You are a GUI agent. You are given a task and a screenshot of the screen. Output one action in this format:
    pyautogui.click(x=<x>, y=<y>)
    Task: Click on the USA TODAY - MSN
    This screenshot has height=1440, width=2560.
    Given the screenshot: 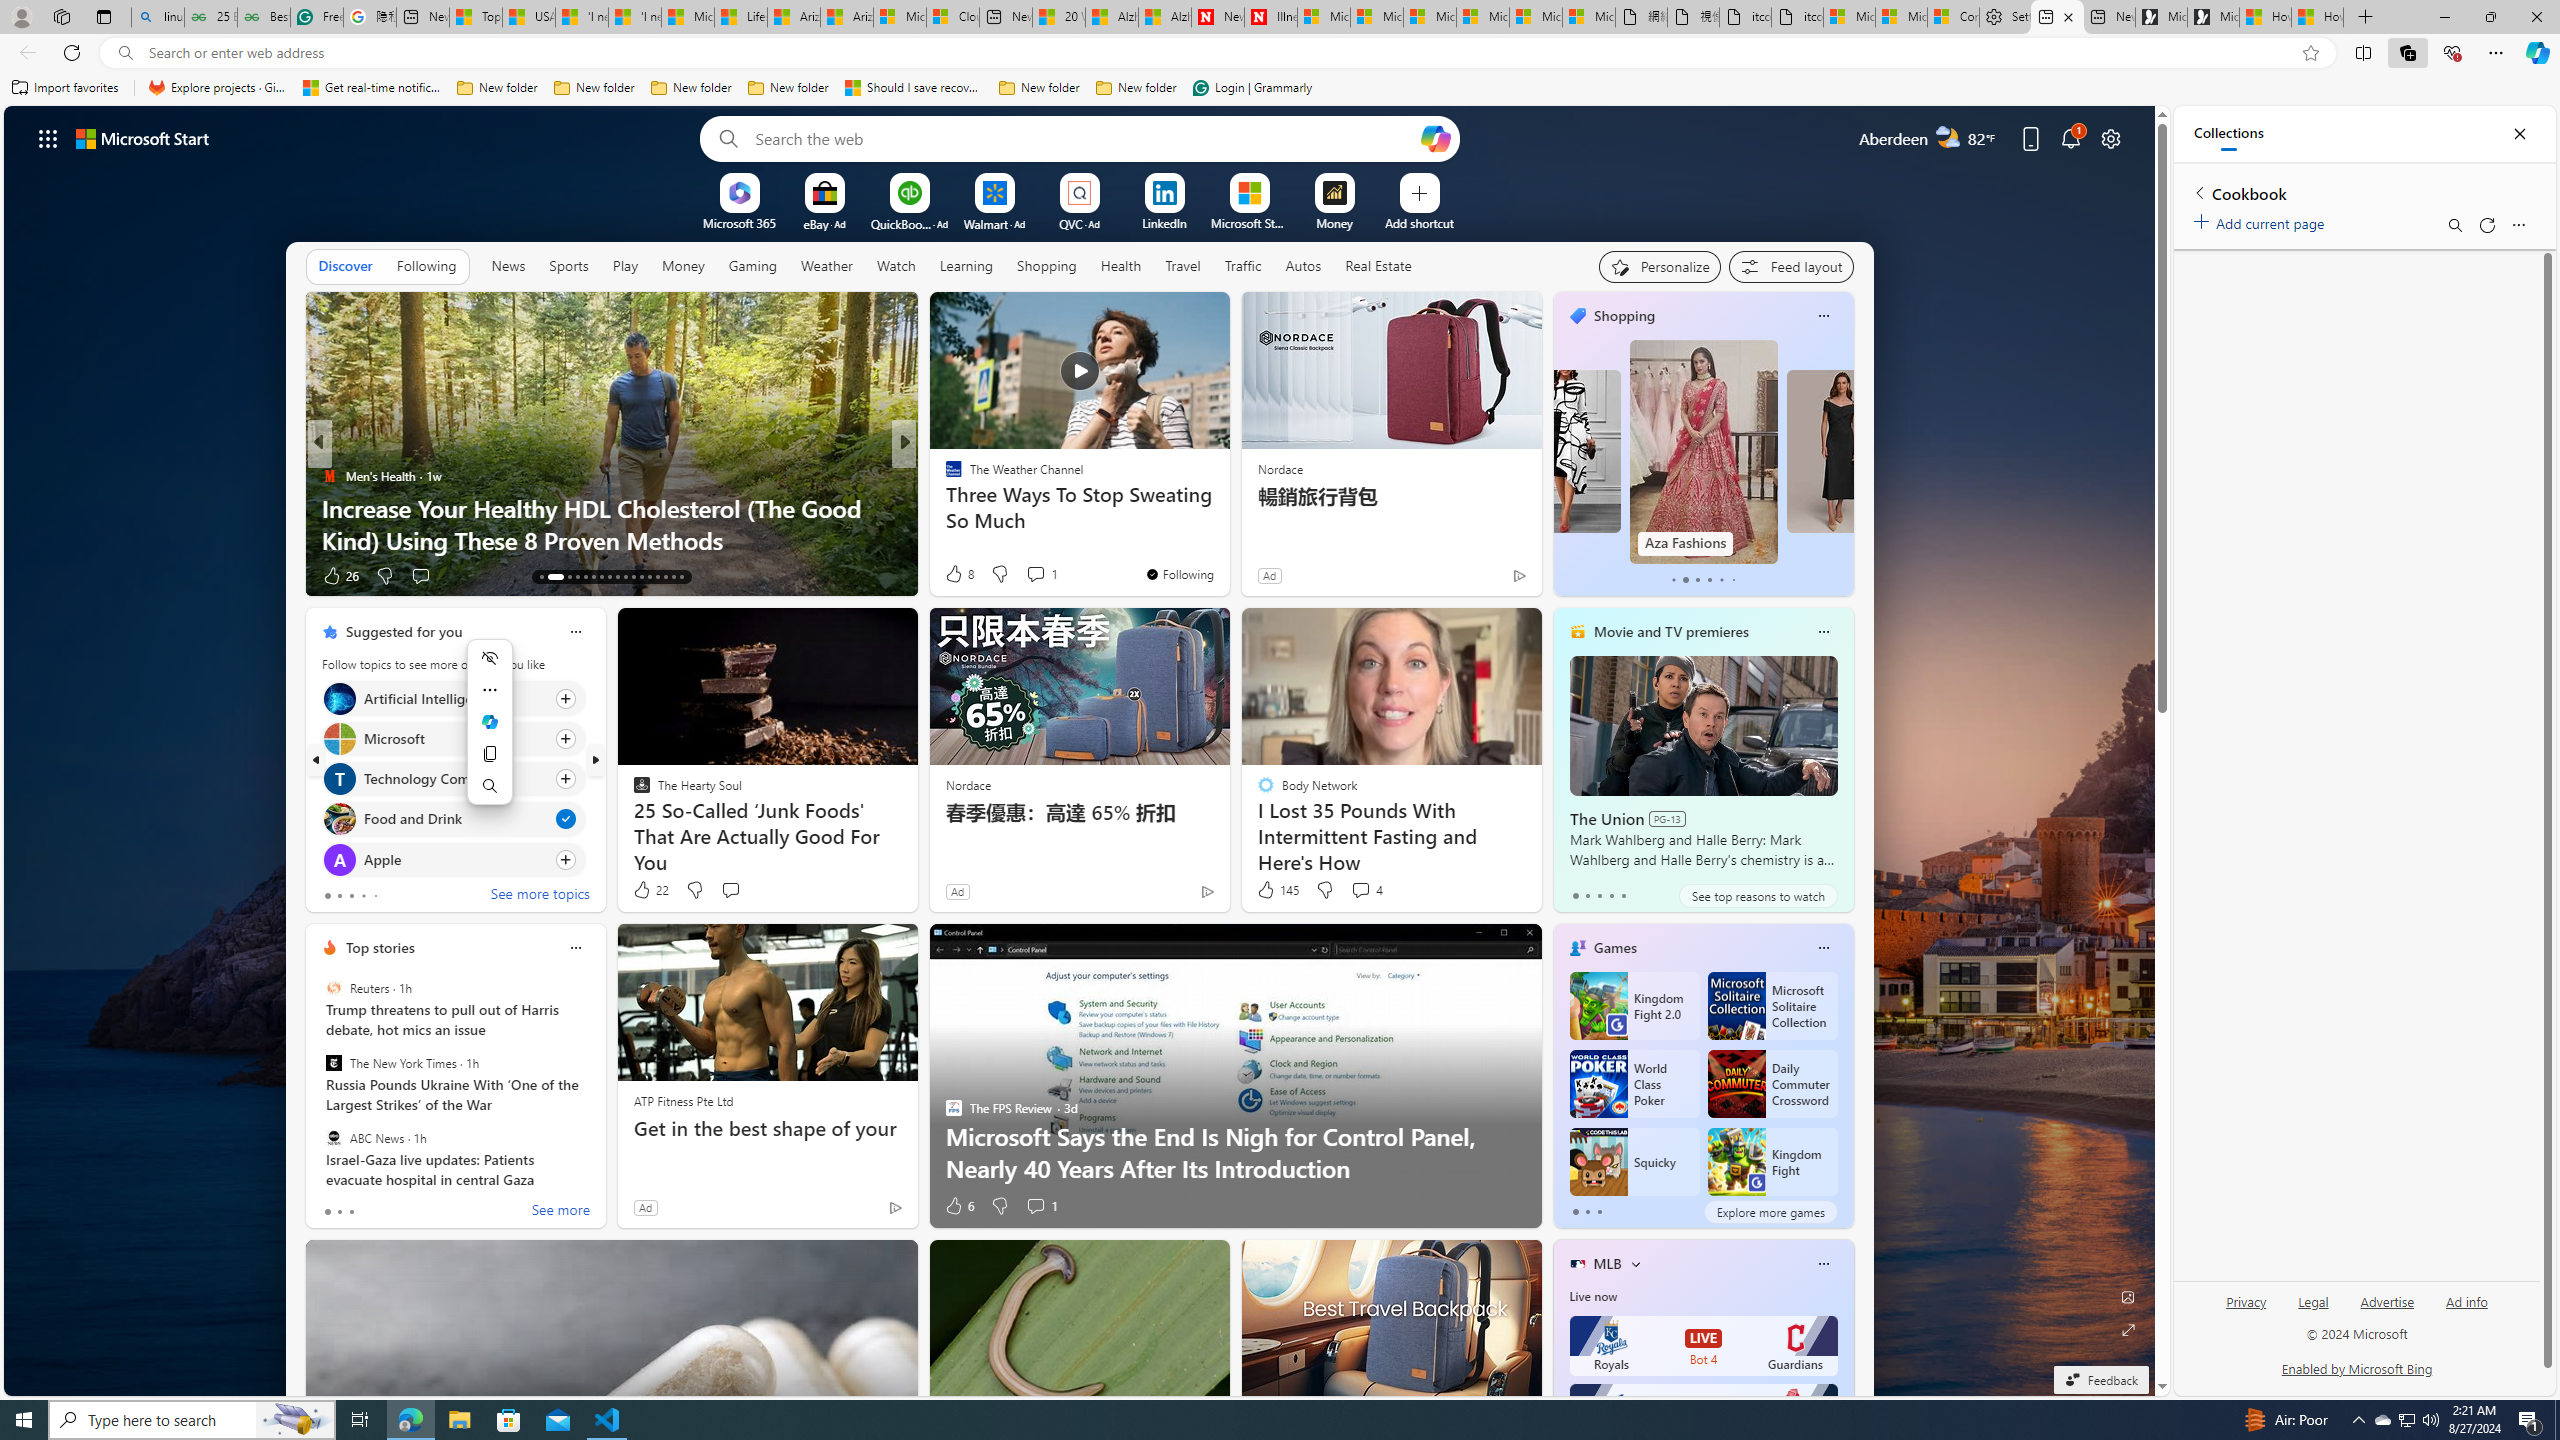 What is the action you would take?
    pyautogui.click(x=528, y=17)
    